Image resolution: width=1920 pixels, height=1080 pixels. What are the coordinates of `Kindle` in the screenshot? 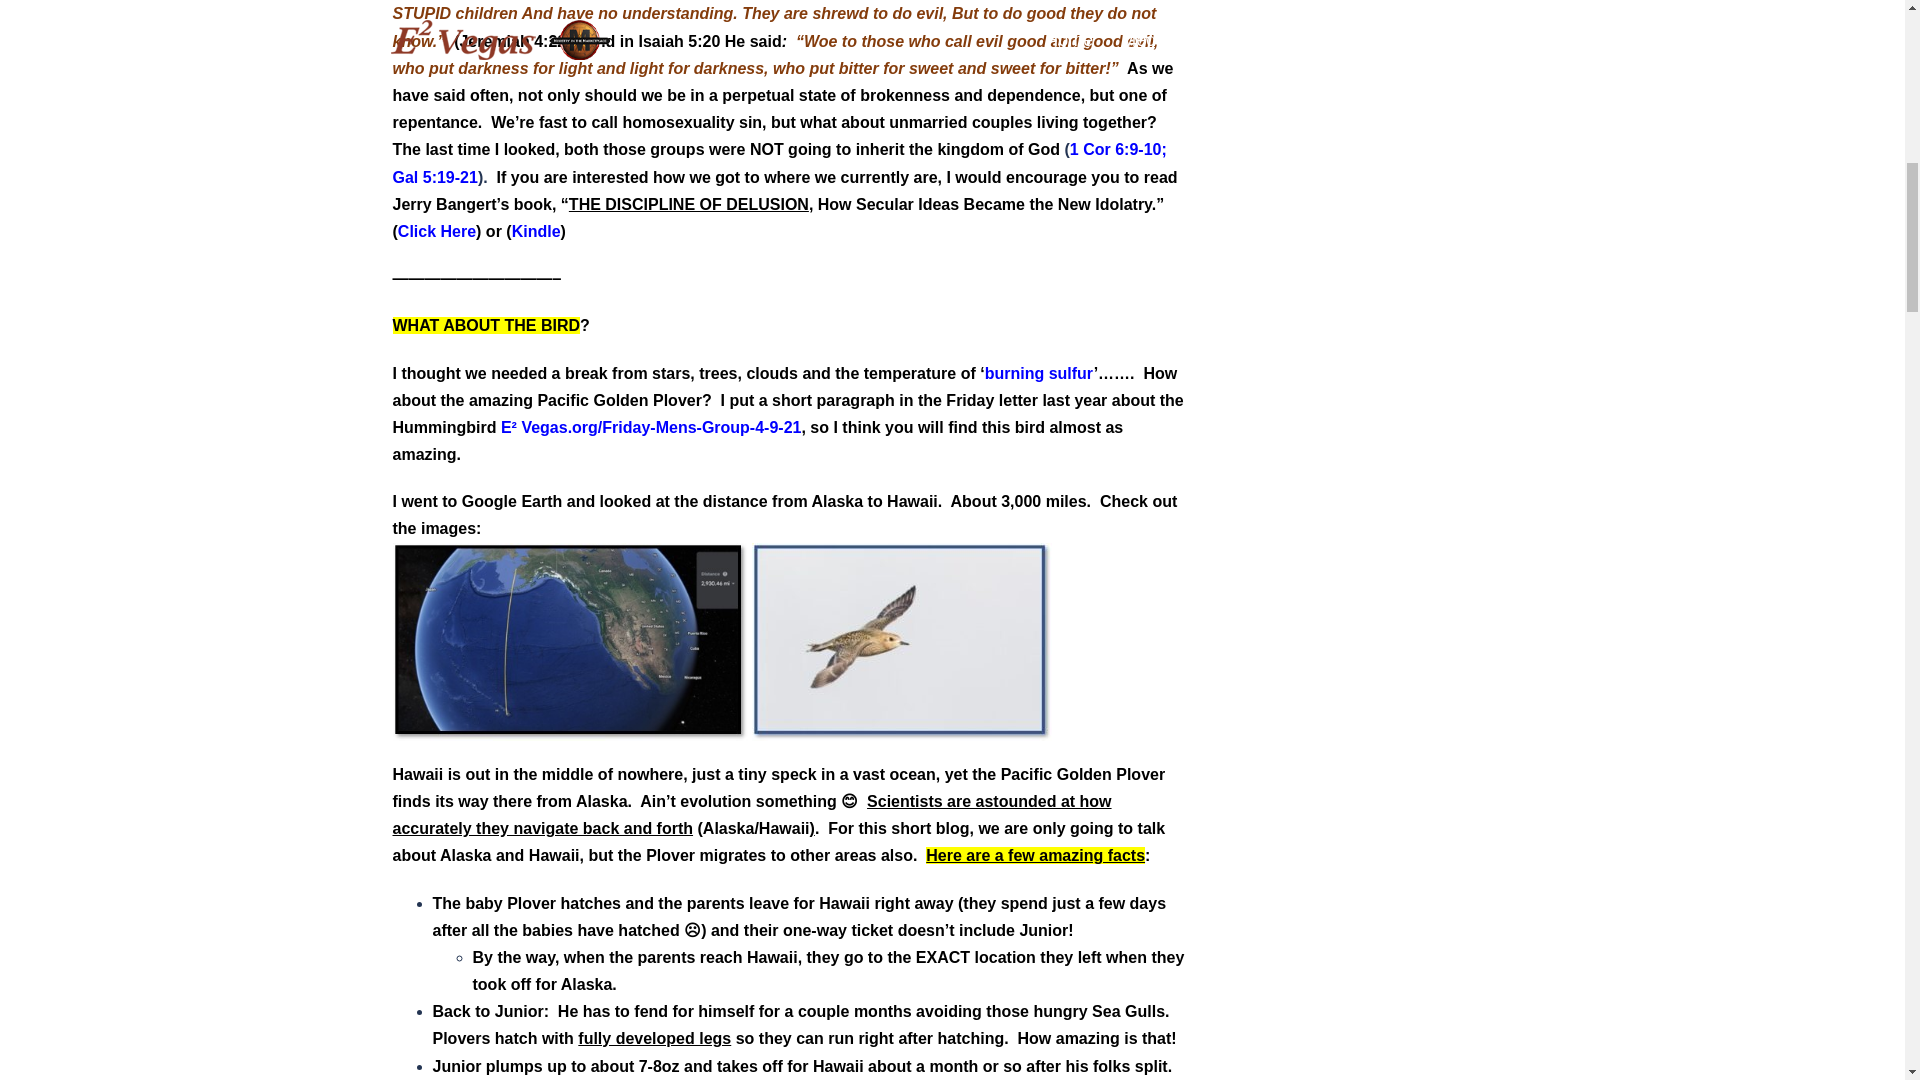 It's located at (536, 230).